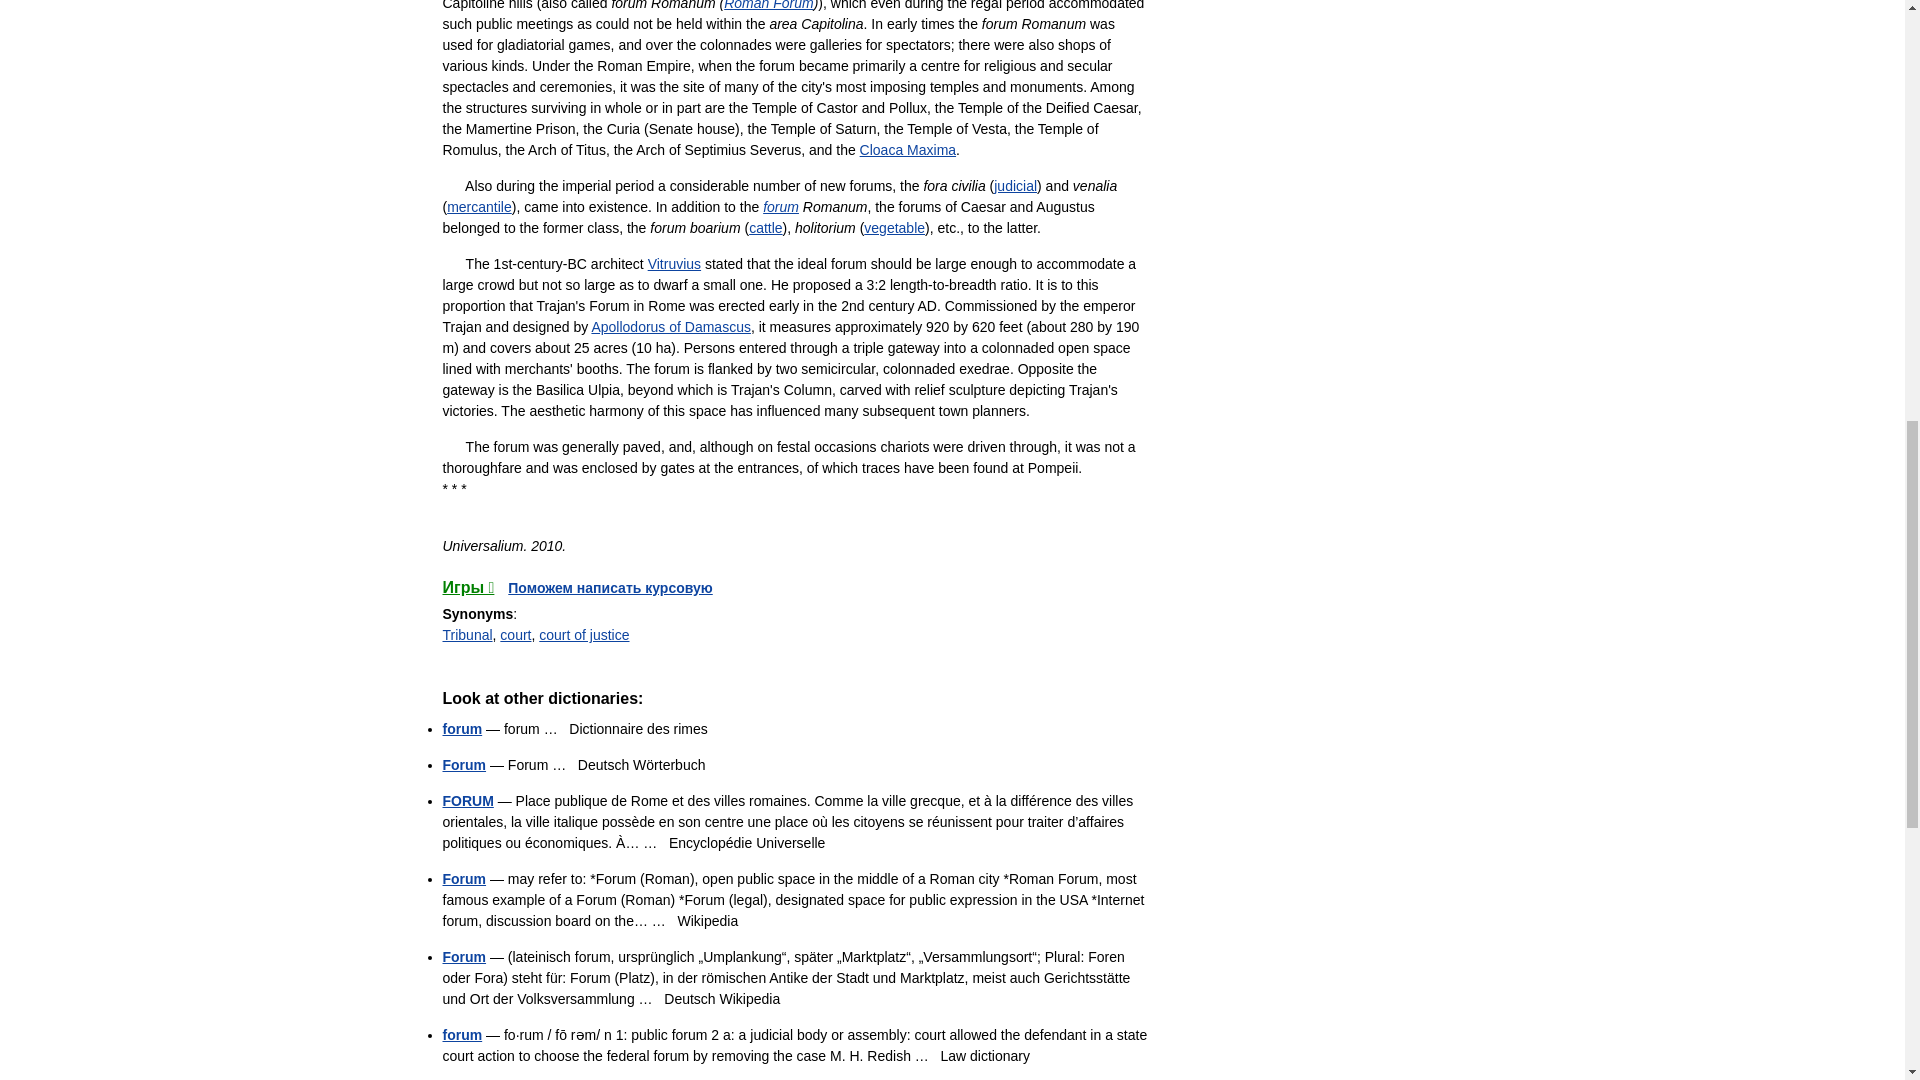 Image resolution: width=1920 pixels, height=1080 pixels. I want to click on mercantile, so click(480, 206).